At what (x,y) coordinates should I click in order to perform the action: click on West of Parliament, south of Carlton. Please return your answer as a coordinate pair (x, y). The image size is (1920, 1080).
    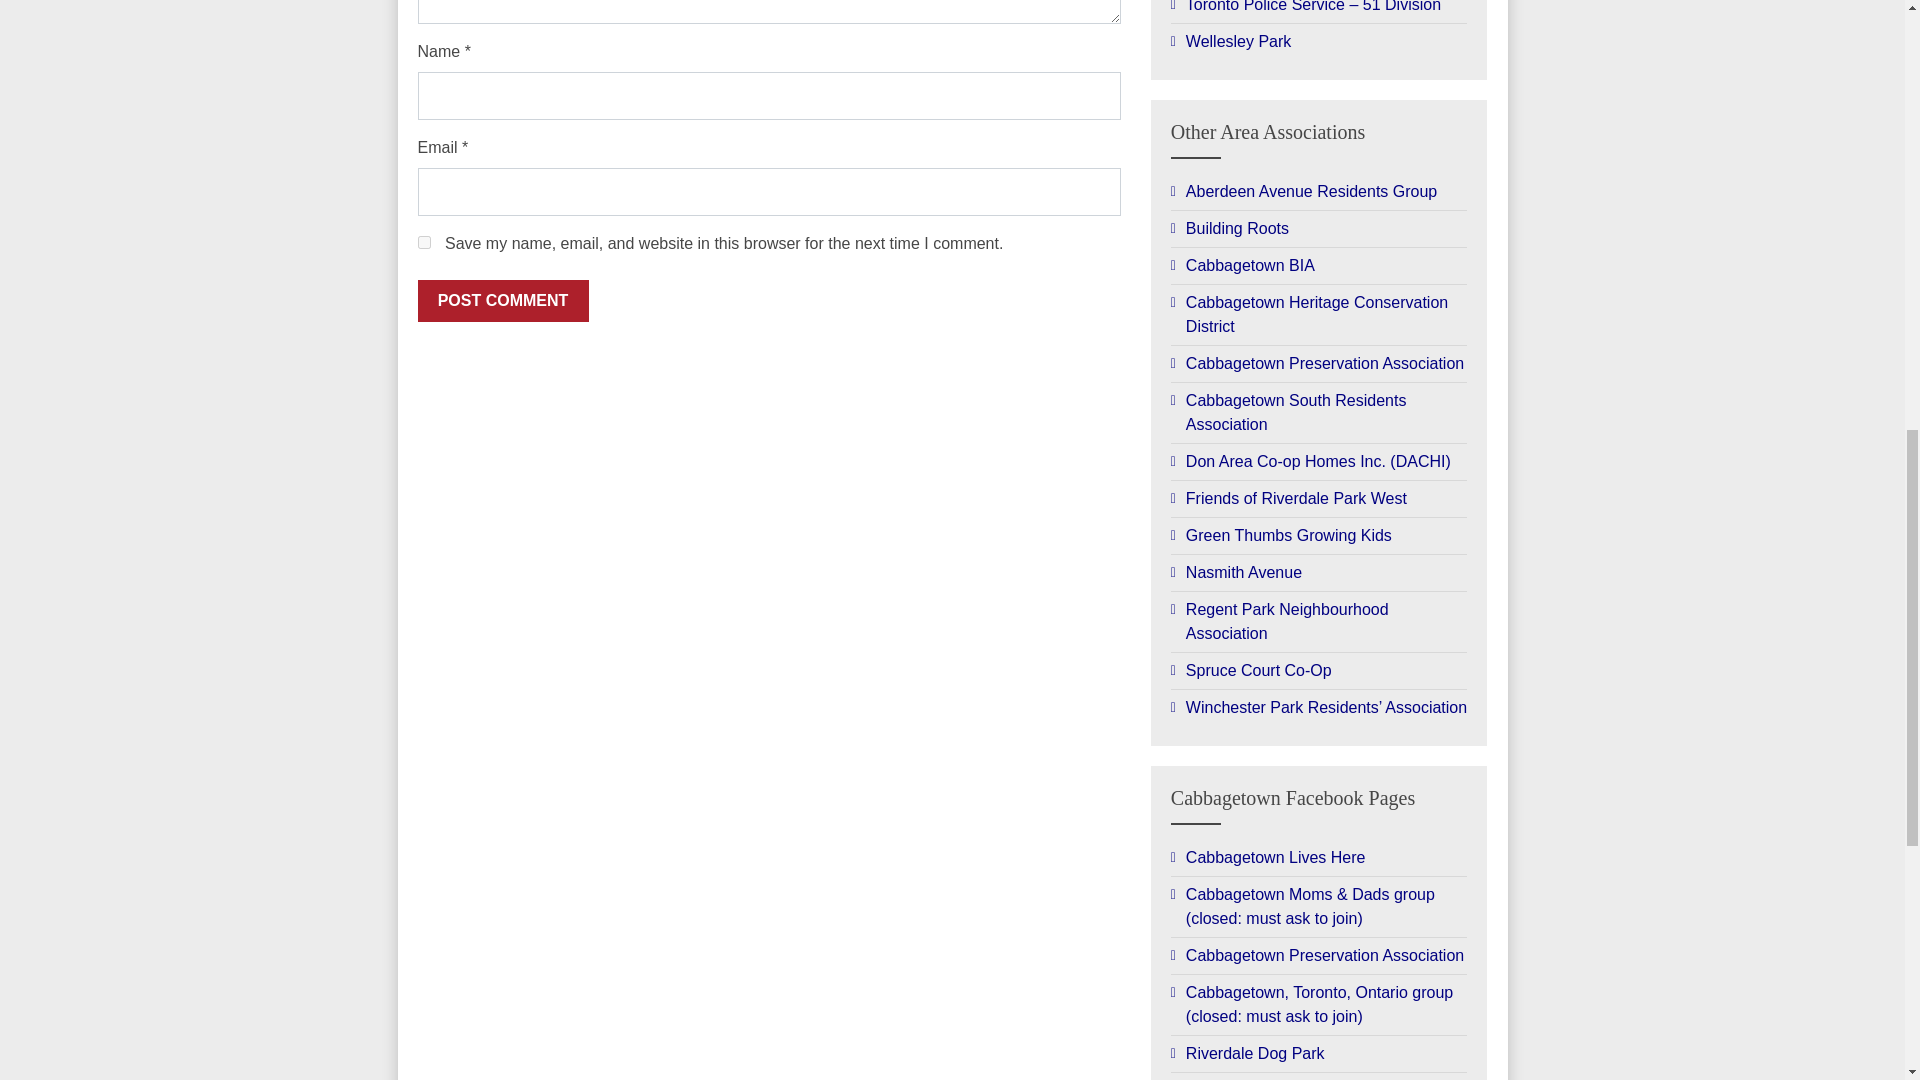
    Looking at the image, I should click on (1320, 412).